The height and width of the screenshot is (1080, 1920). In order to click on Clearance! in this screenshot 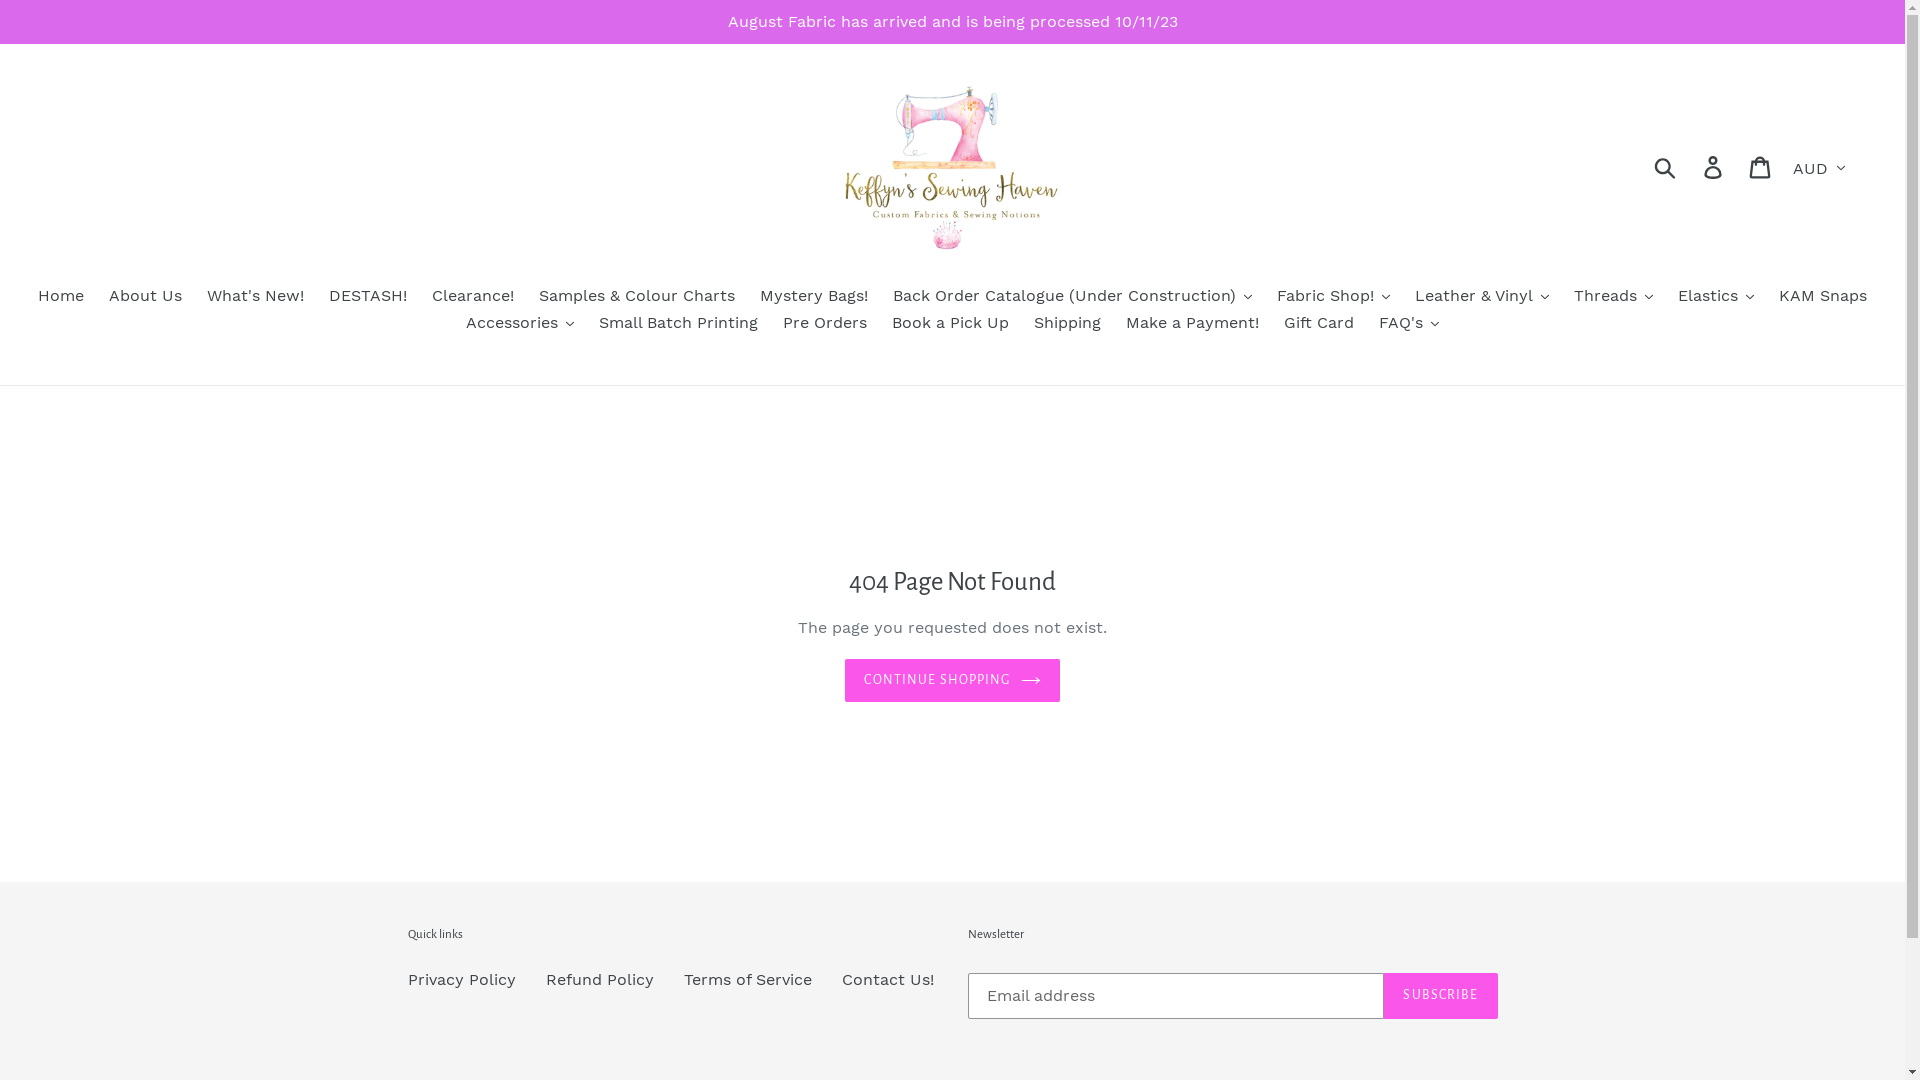, I will do `click(473, 298)`.